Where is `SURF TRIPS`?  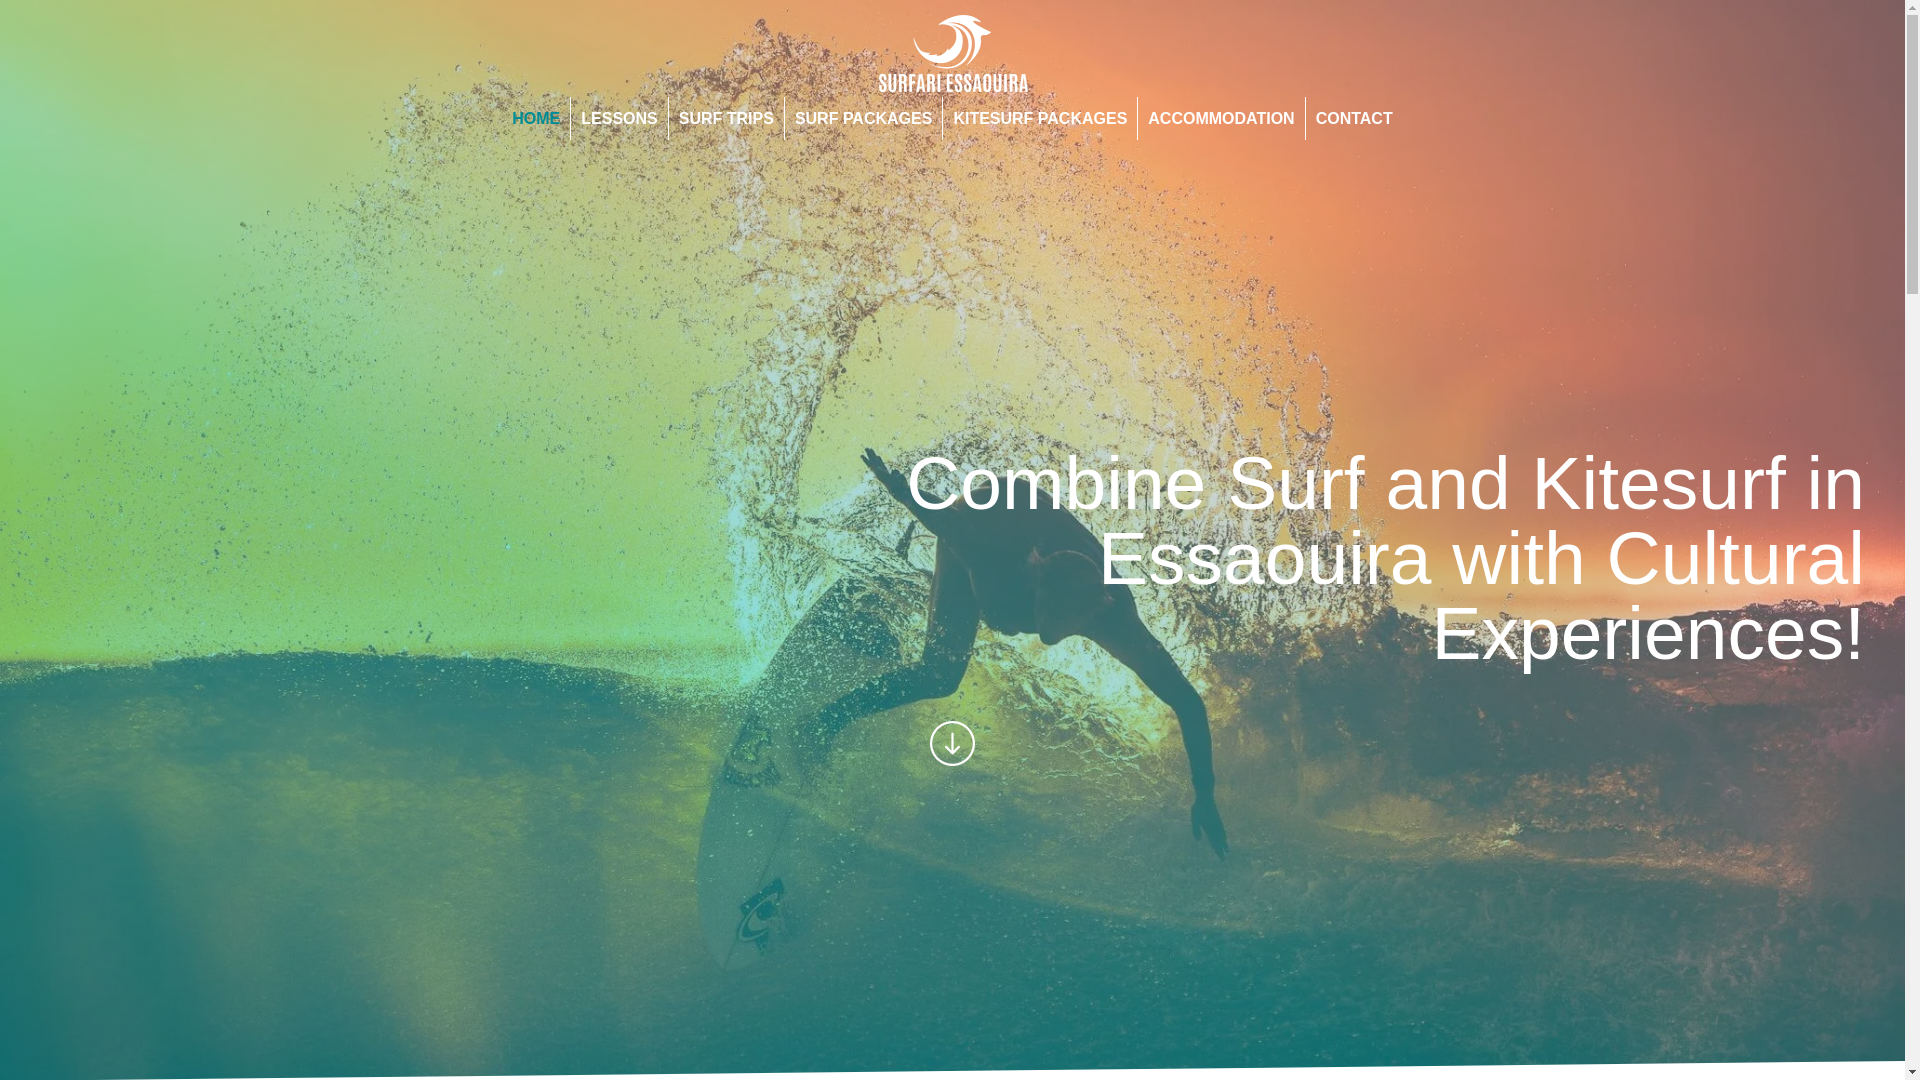
SURF TRIPS is located at coordinates (726, 118).